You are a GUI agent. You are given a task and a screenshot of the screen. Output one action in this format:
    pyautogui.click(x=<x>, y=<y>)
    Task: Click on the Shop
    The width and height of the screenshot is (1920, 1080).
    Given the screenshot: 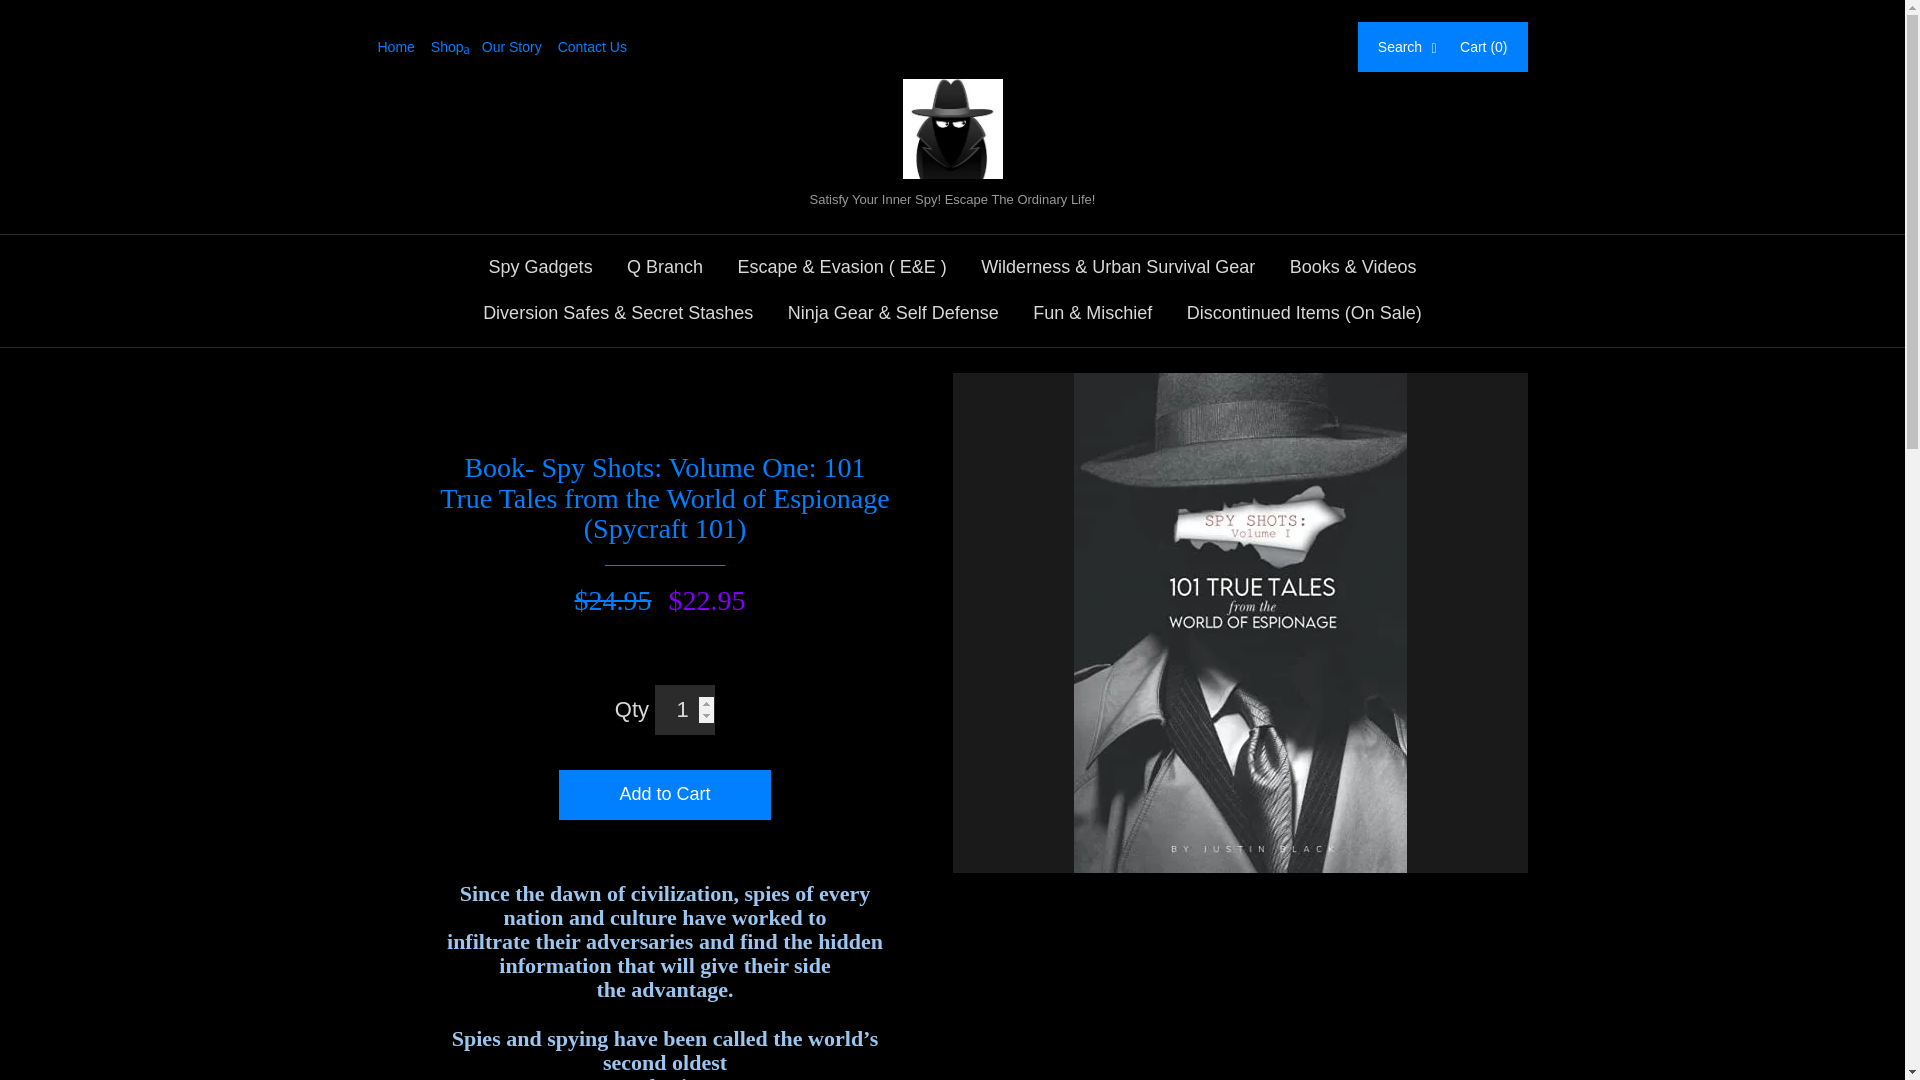 What is the action you would take?
    pyautogui.click(x=456, y=46)
    